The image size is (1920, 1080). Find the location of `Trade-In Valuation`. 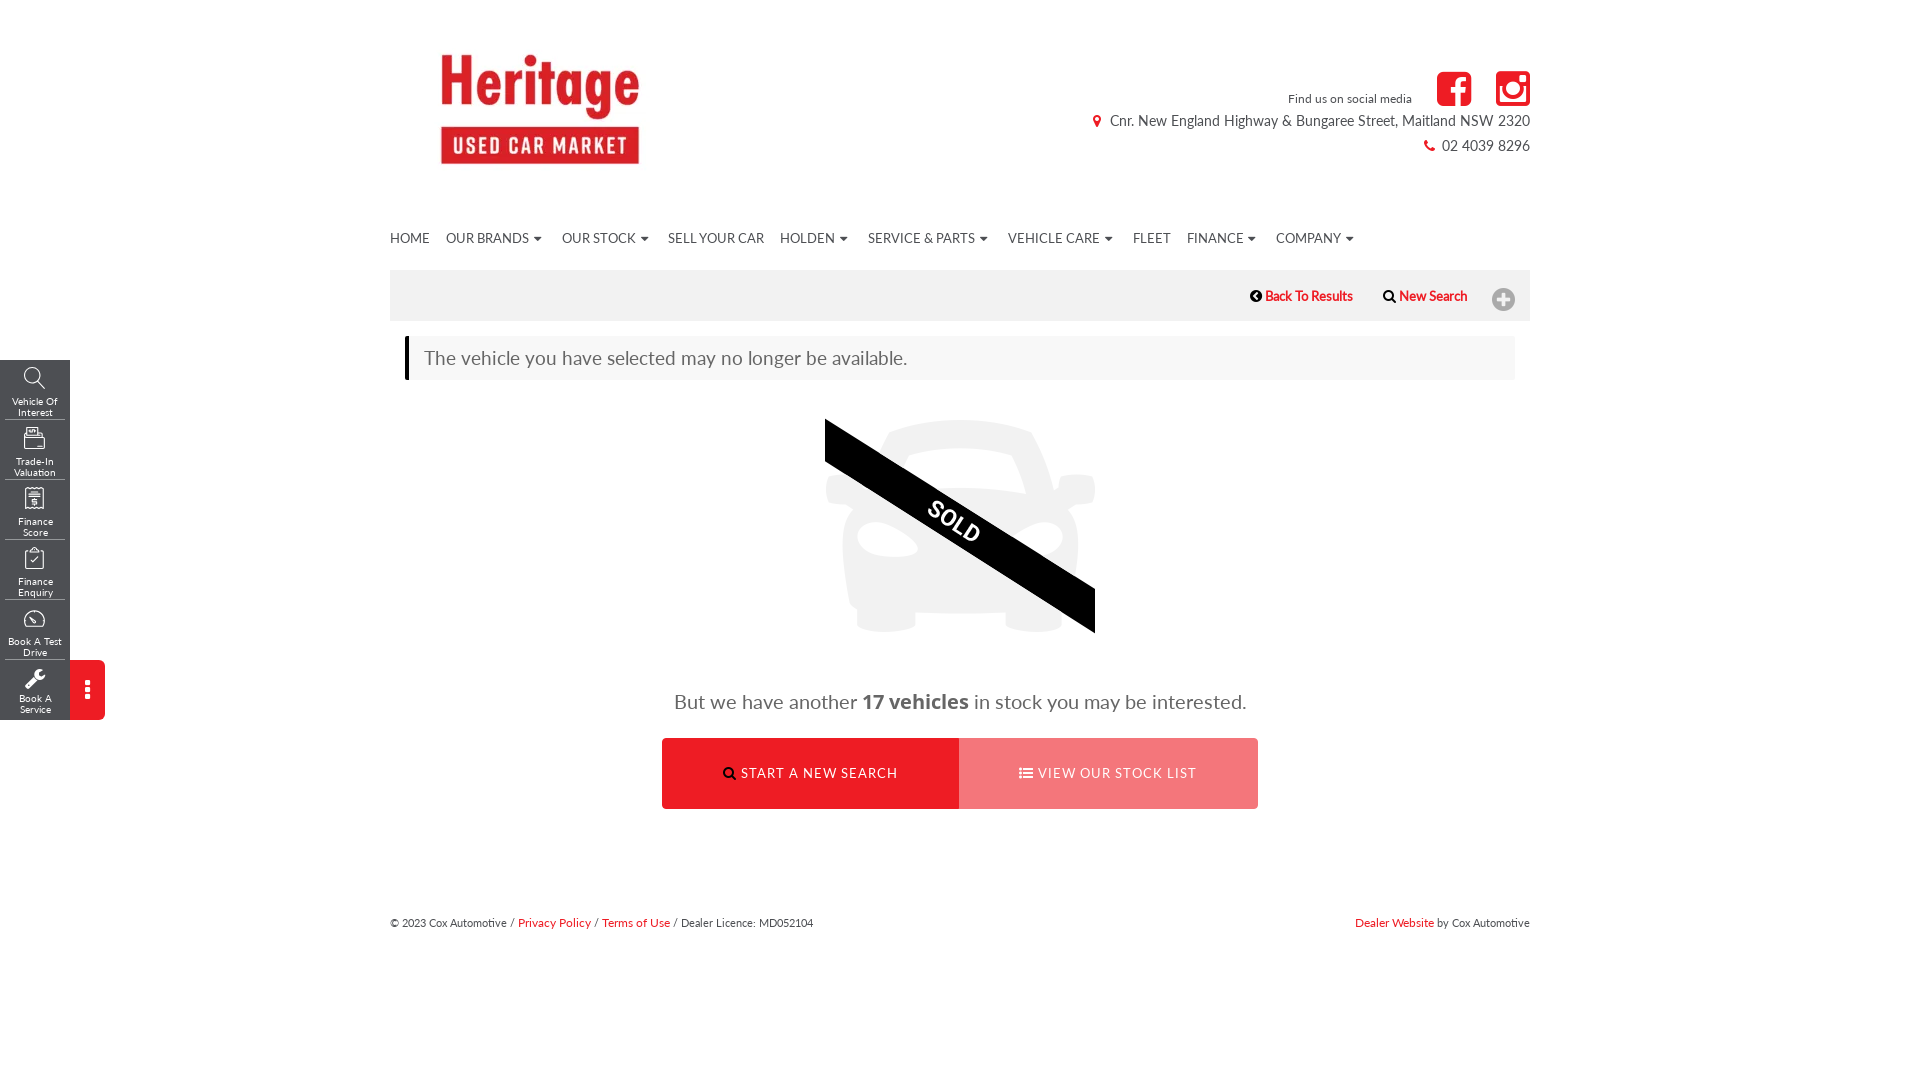

Trade-In Valuation is located at coordinates (35, 453).